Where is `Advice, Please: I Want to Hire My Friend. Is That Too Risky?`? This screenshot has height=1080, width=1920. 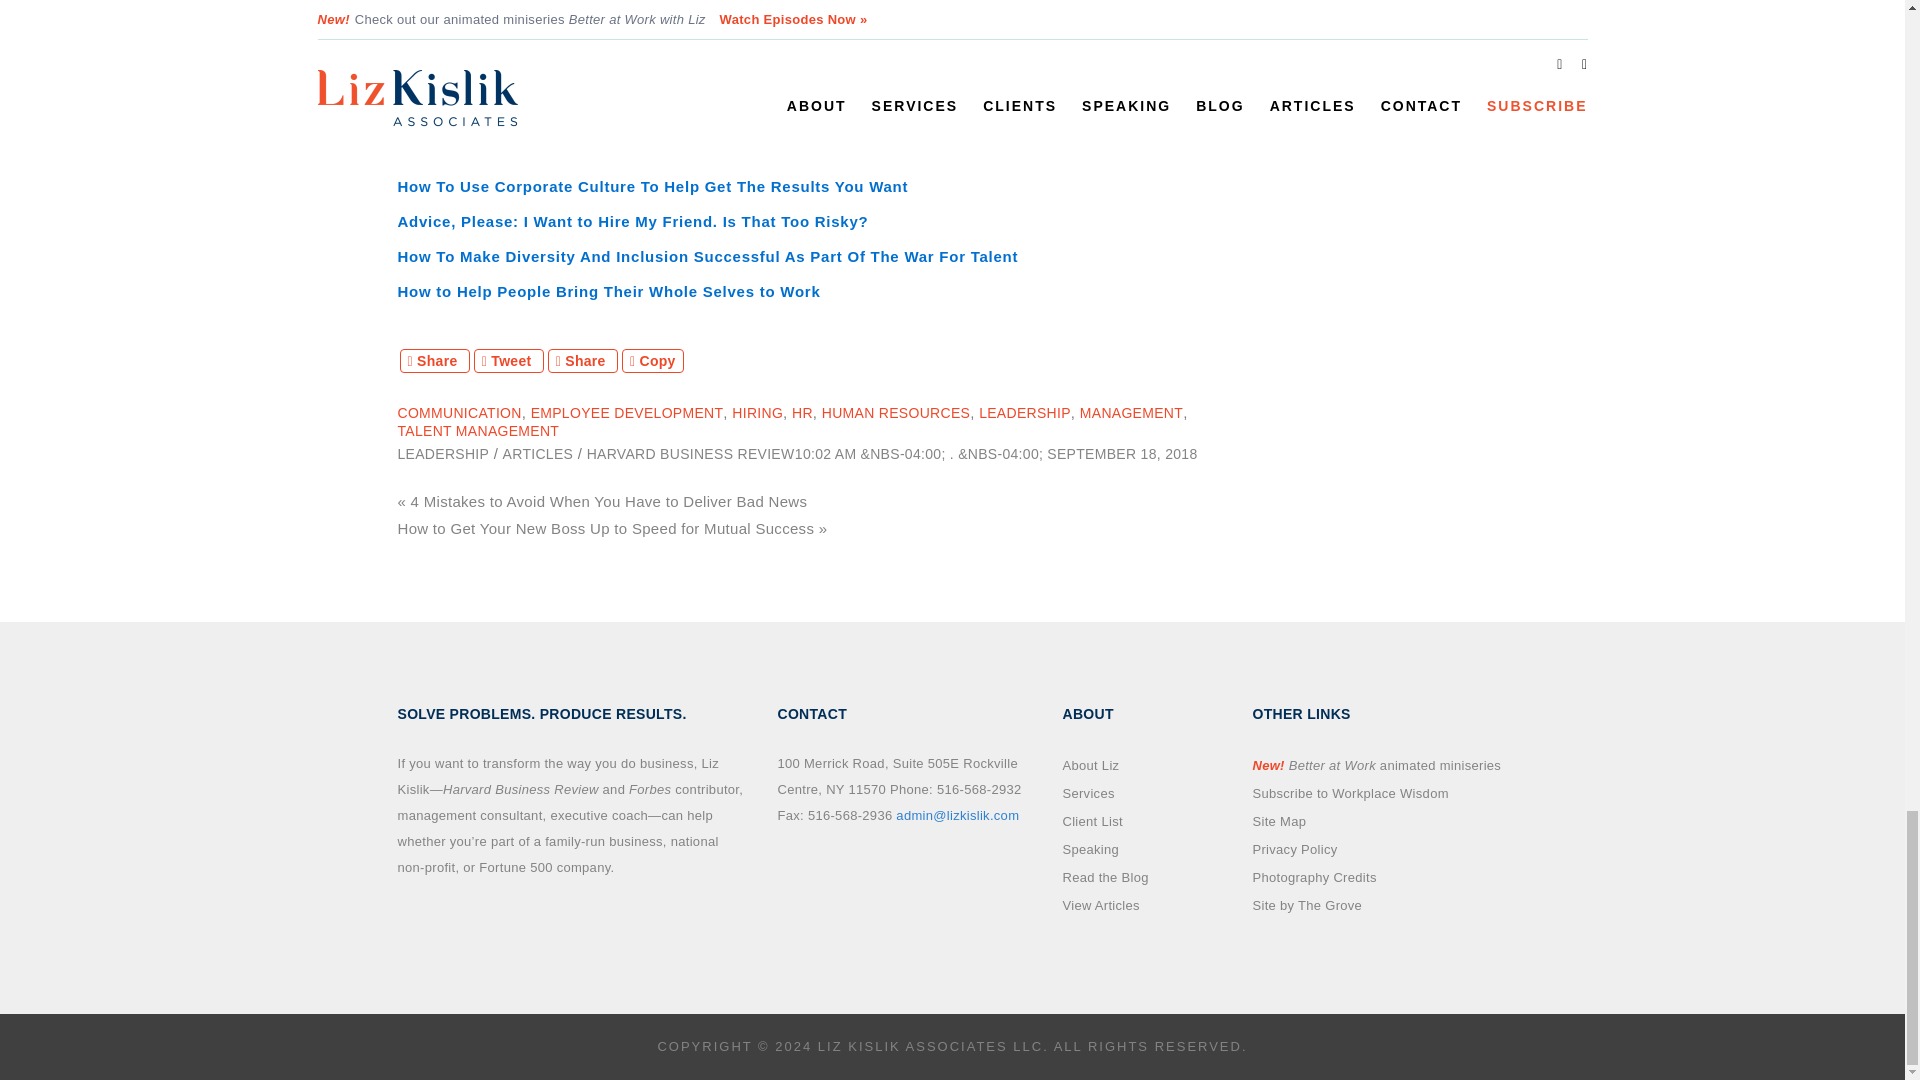 Advice, Please: I Want to Hire My Friend. Is That Too Risky? is located at coordinates (633, 221).